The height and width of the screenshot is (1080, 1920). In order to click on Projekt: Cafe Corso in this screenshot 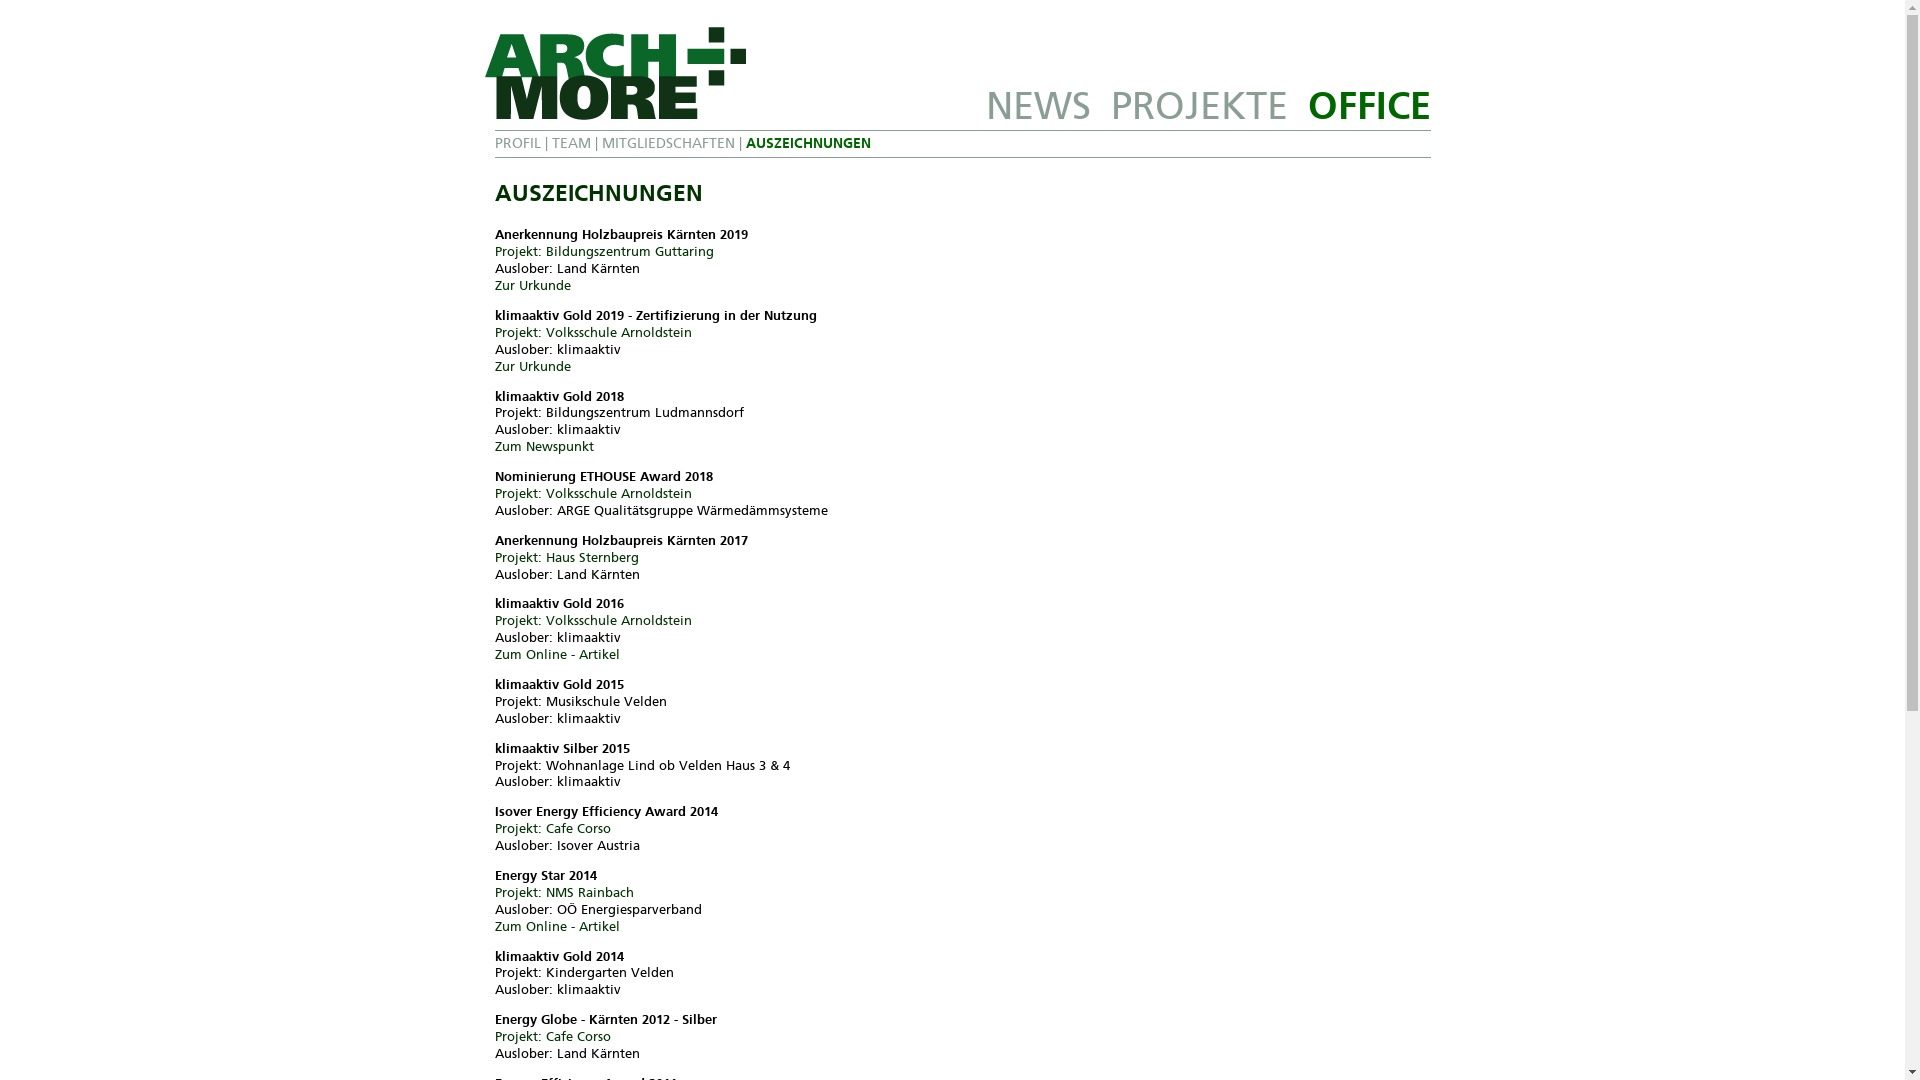, I will do `click(552, 1036)`.